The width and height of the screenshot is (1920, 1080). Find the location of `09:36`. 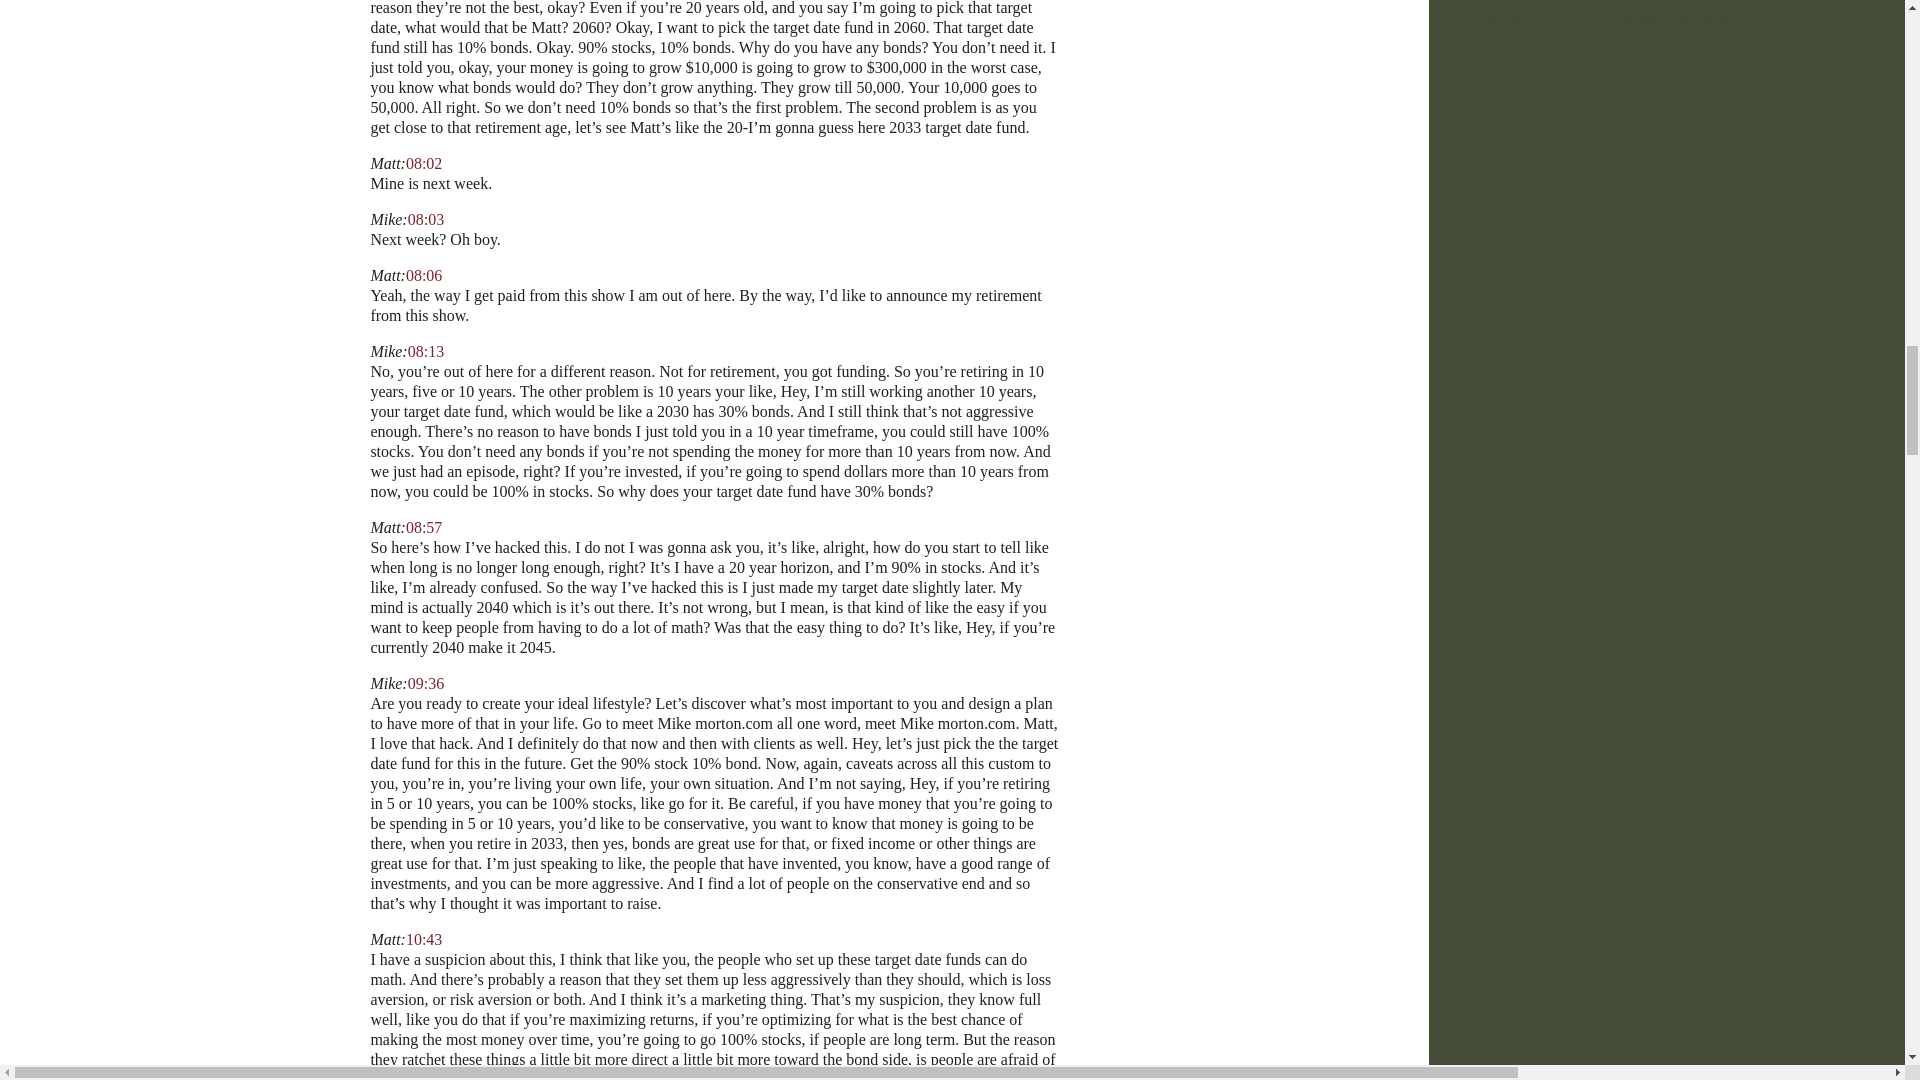

09:36 is located at coordinates (425, 684).